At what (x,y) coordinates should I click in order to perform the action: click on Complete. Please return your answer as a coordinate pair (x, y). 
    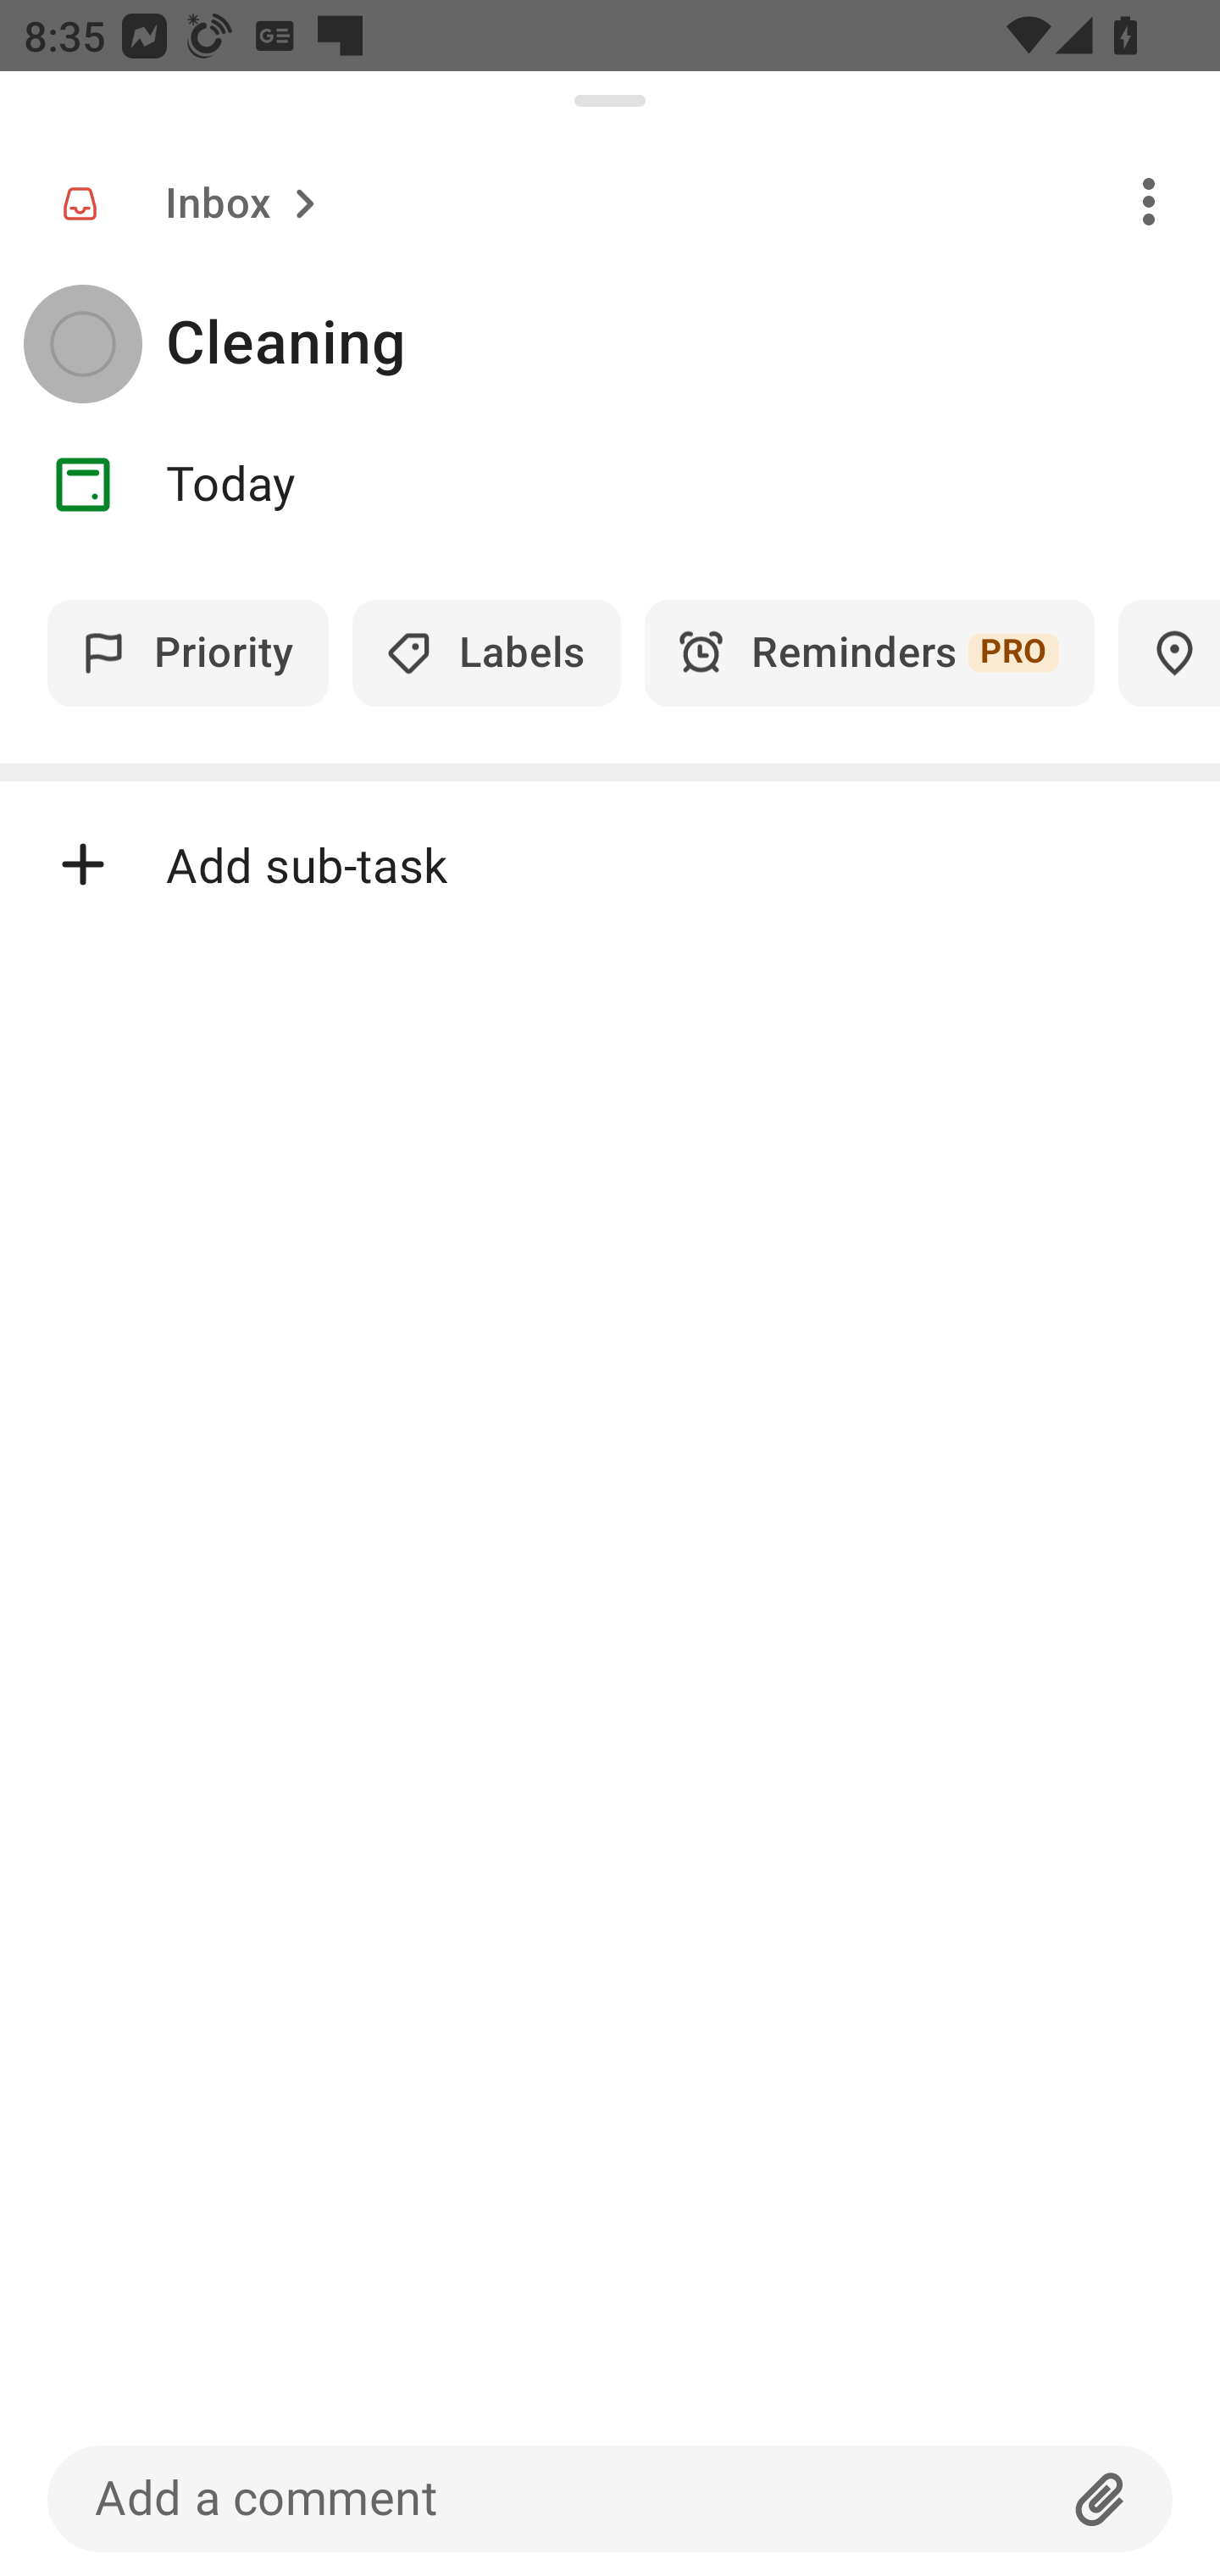
    Looking at the image, I should click on (82, 344).